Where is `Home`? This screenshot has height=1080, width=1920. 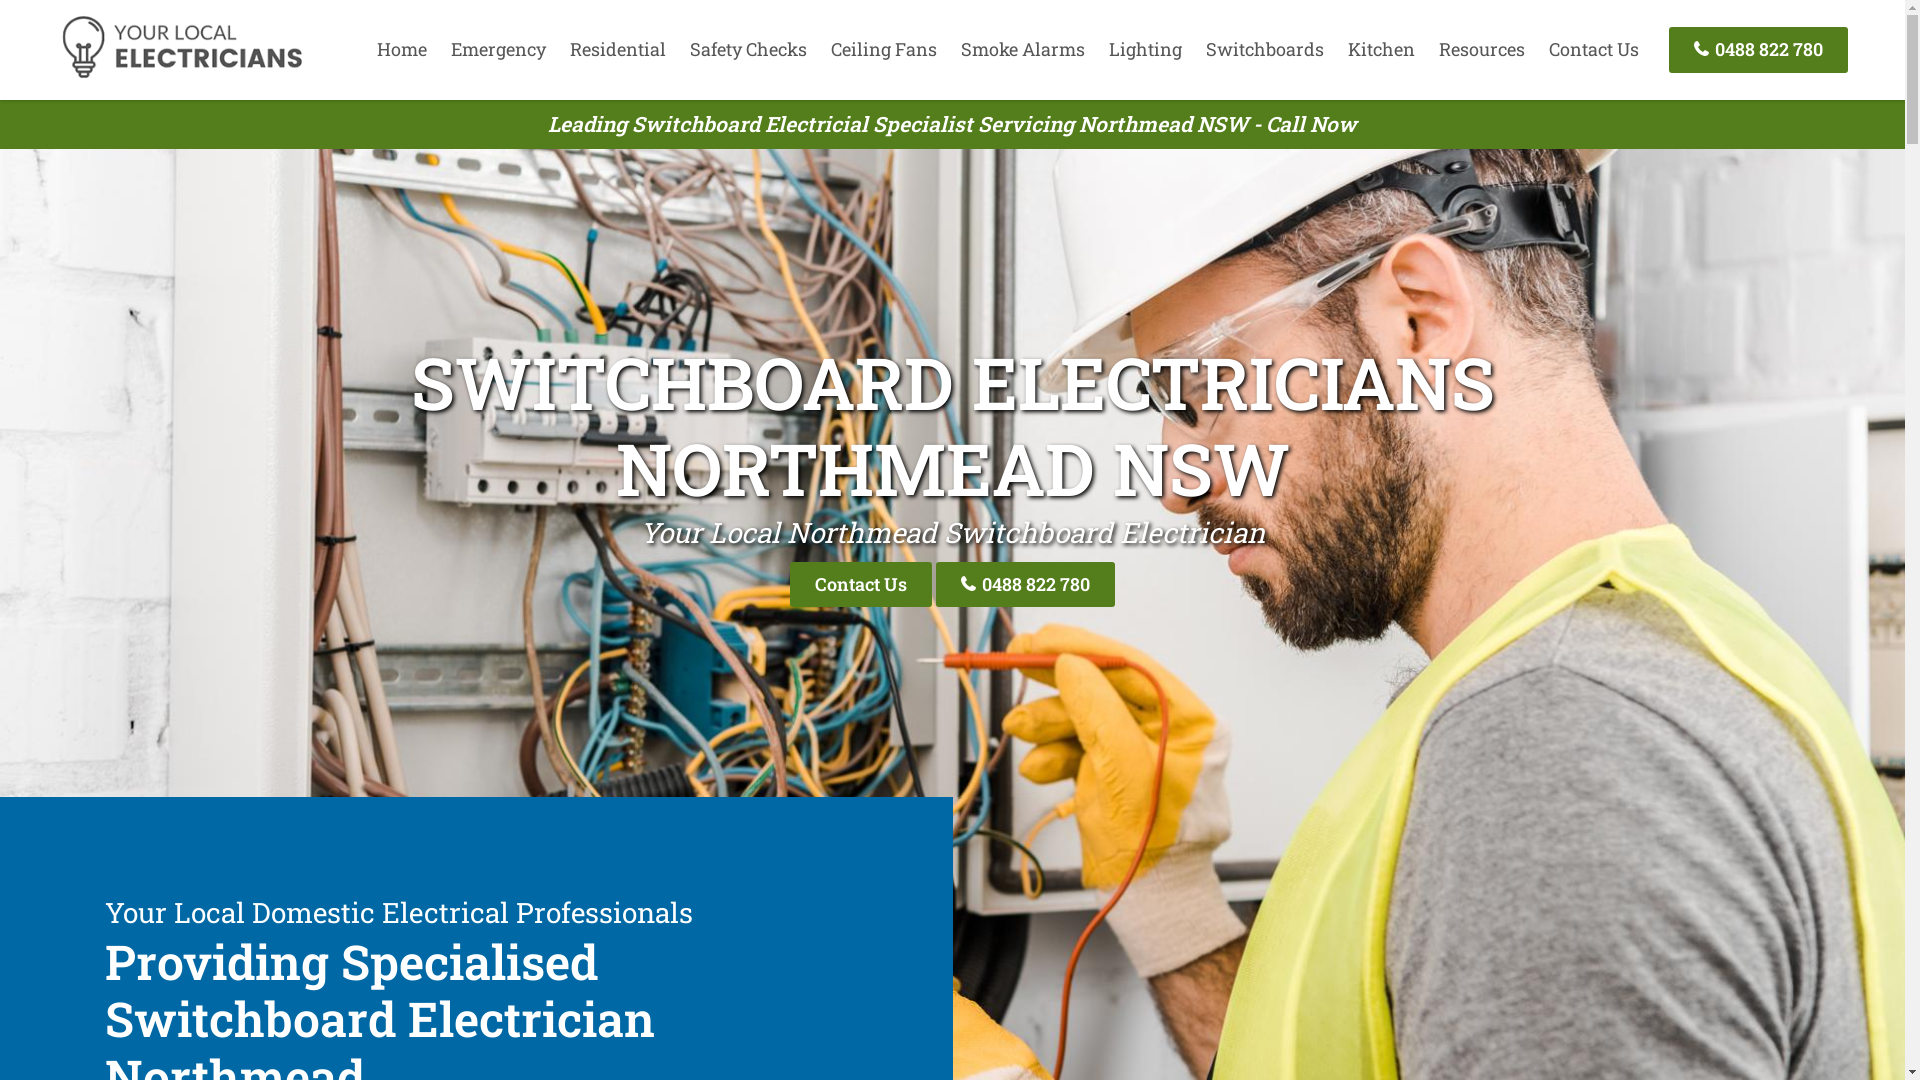 Home is located at coordinates (402, 49).